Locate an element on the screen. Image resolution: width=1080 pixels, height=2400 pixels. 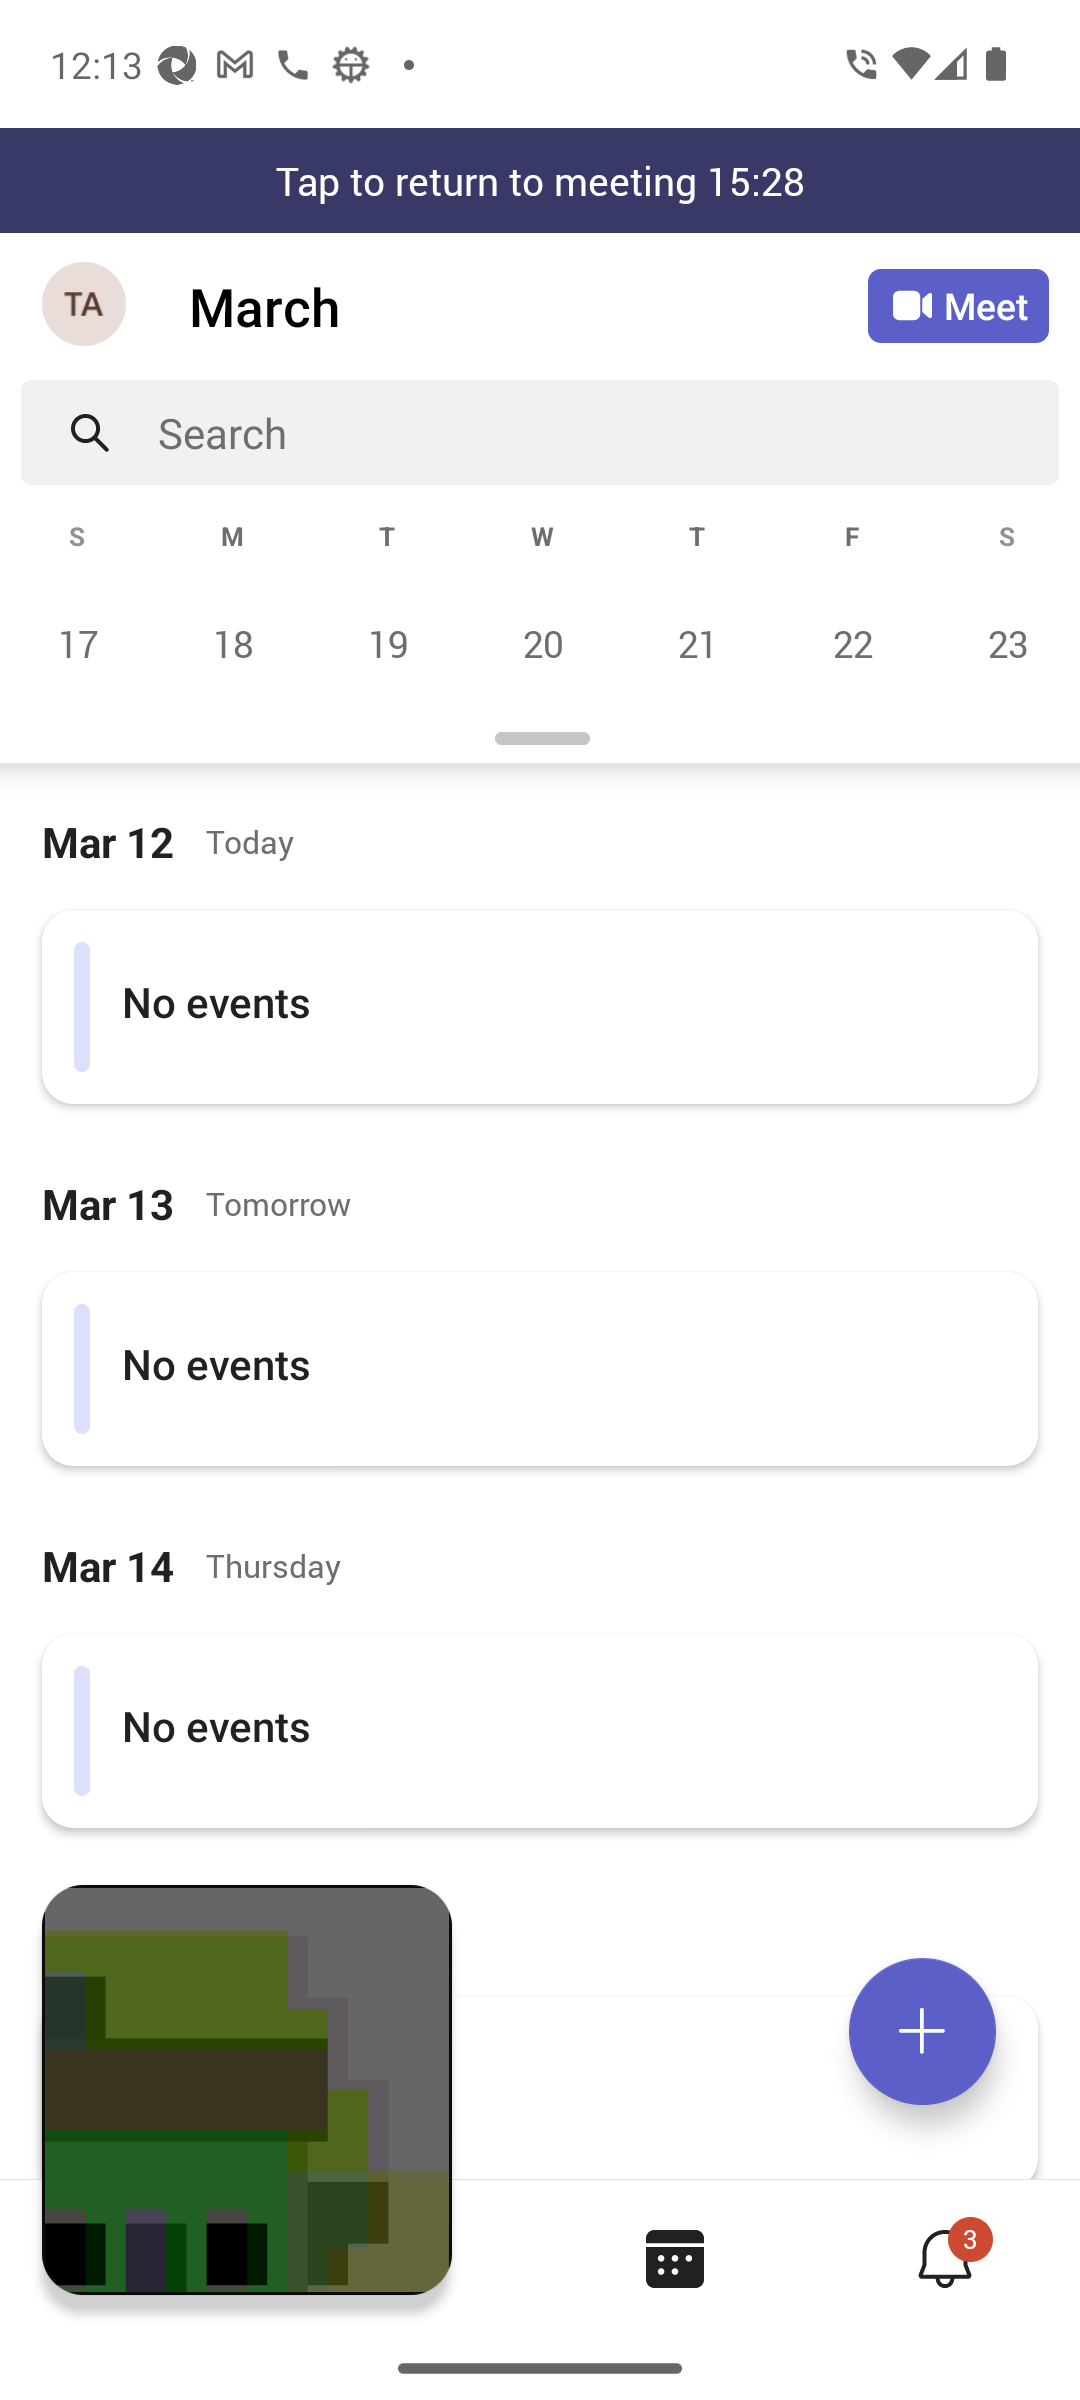
Activity tab,4 of 4, not selected, 3 new 3 is located at coordinates (944, 2258).